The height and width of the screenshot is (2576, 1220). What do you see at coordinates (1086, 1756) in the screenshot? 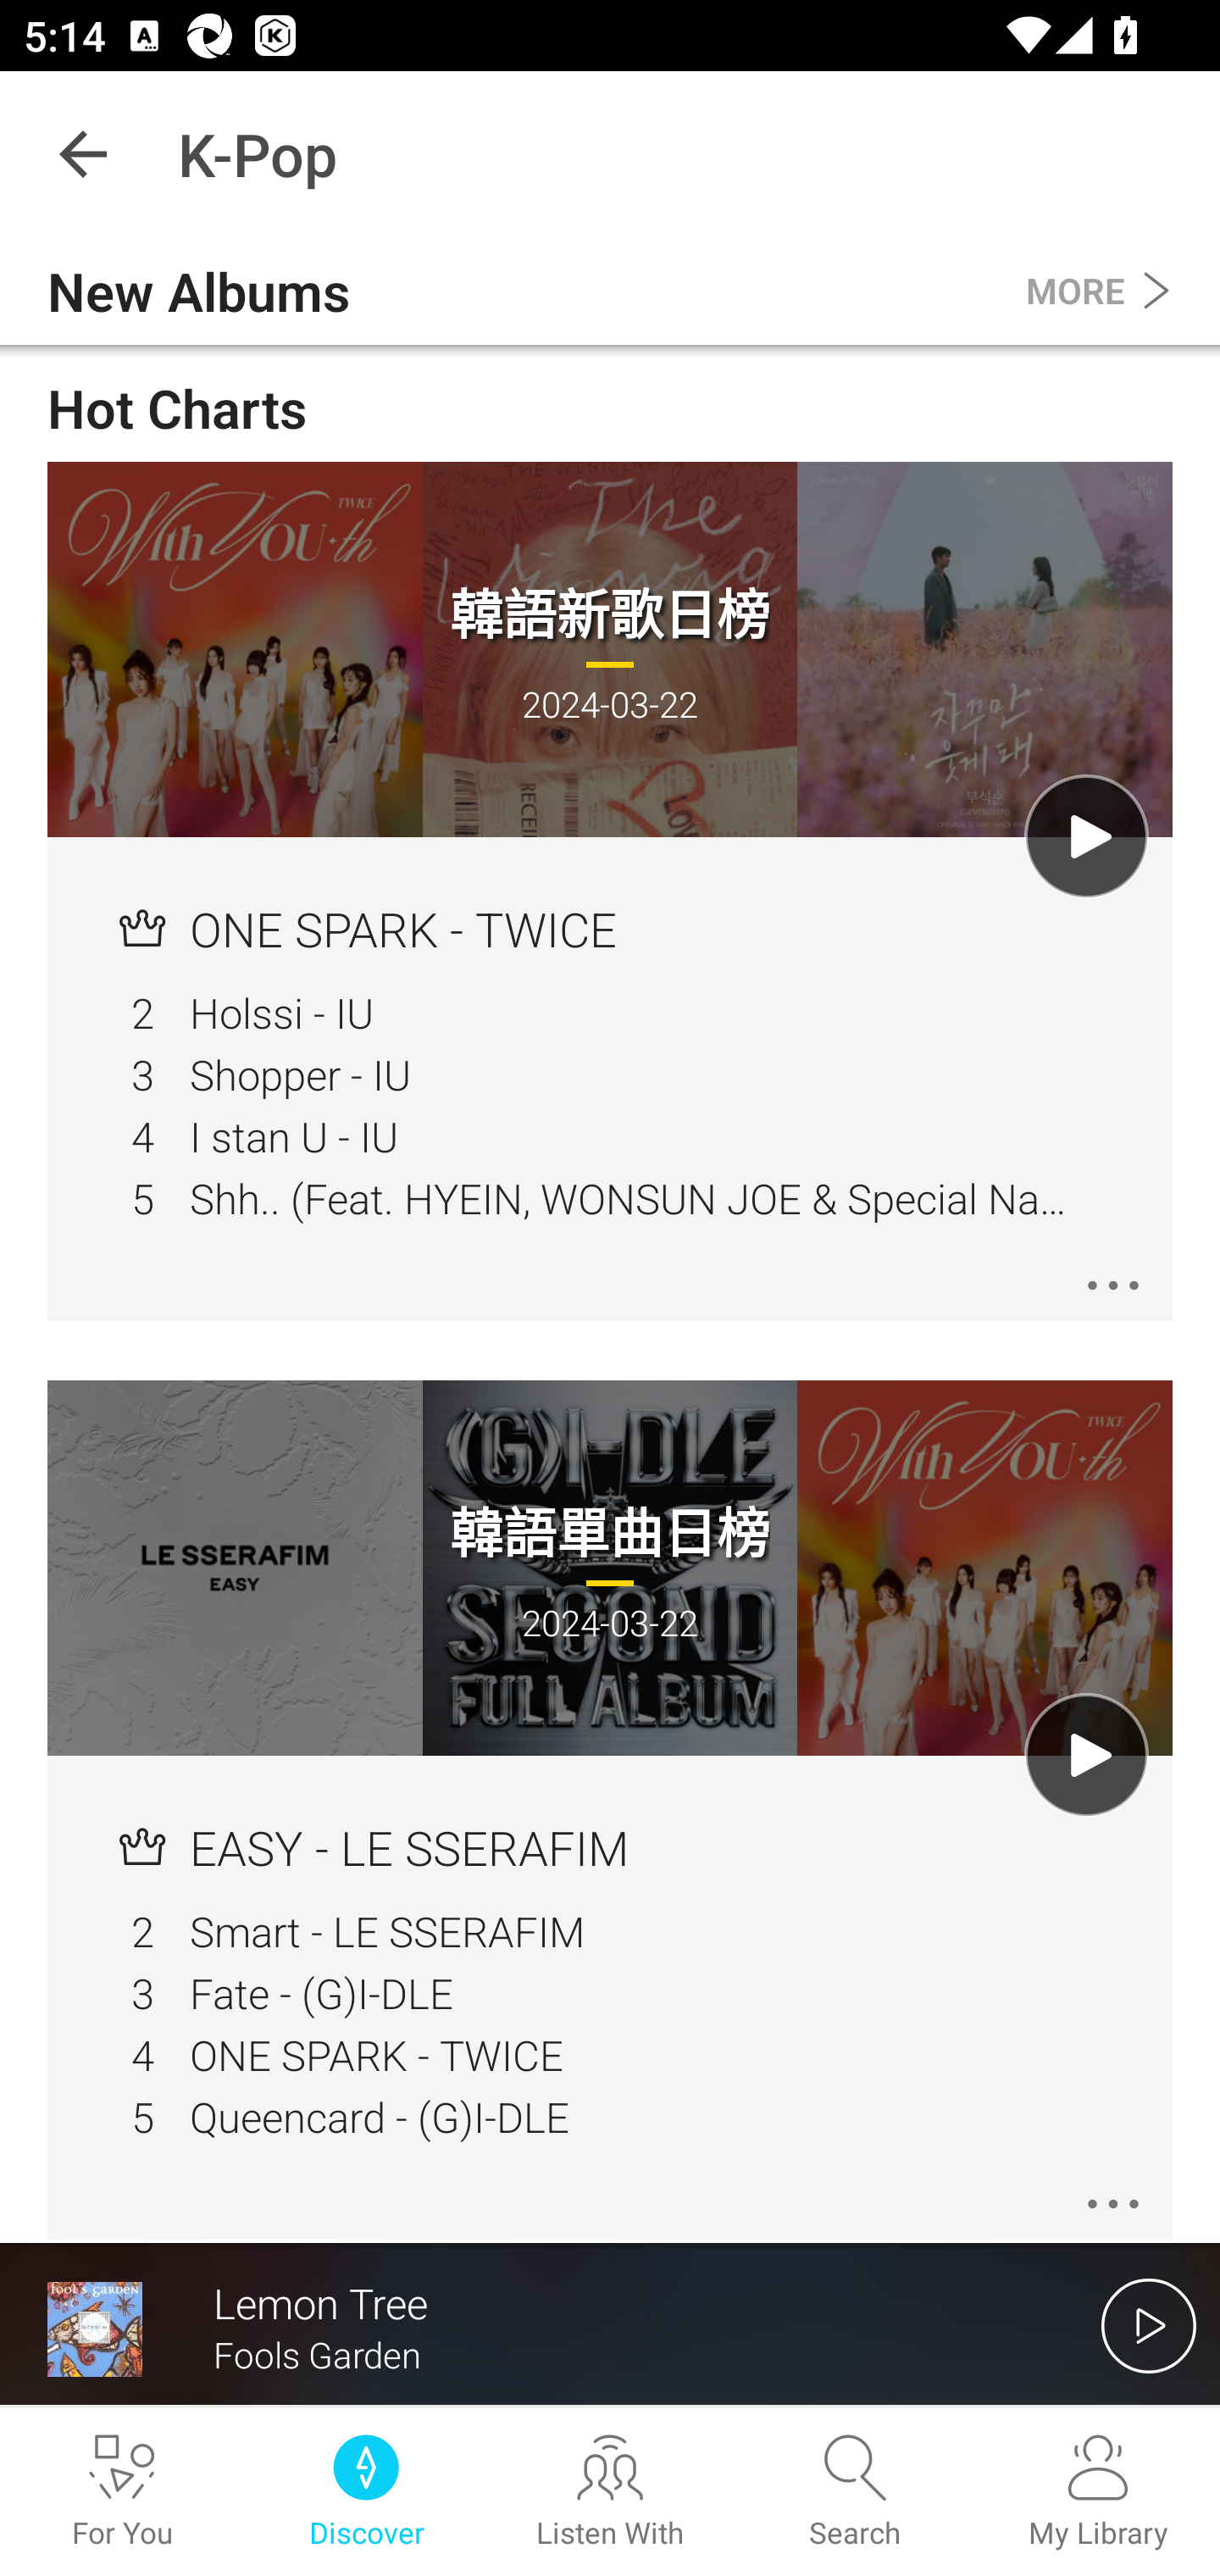
I see `播放歌單` at bounding box center [1086, 1756].